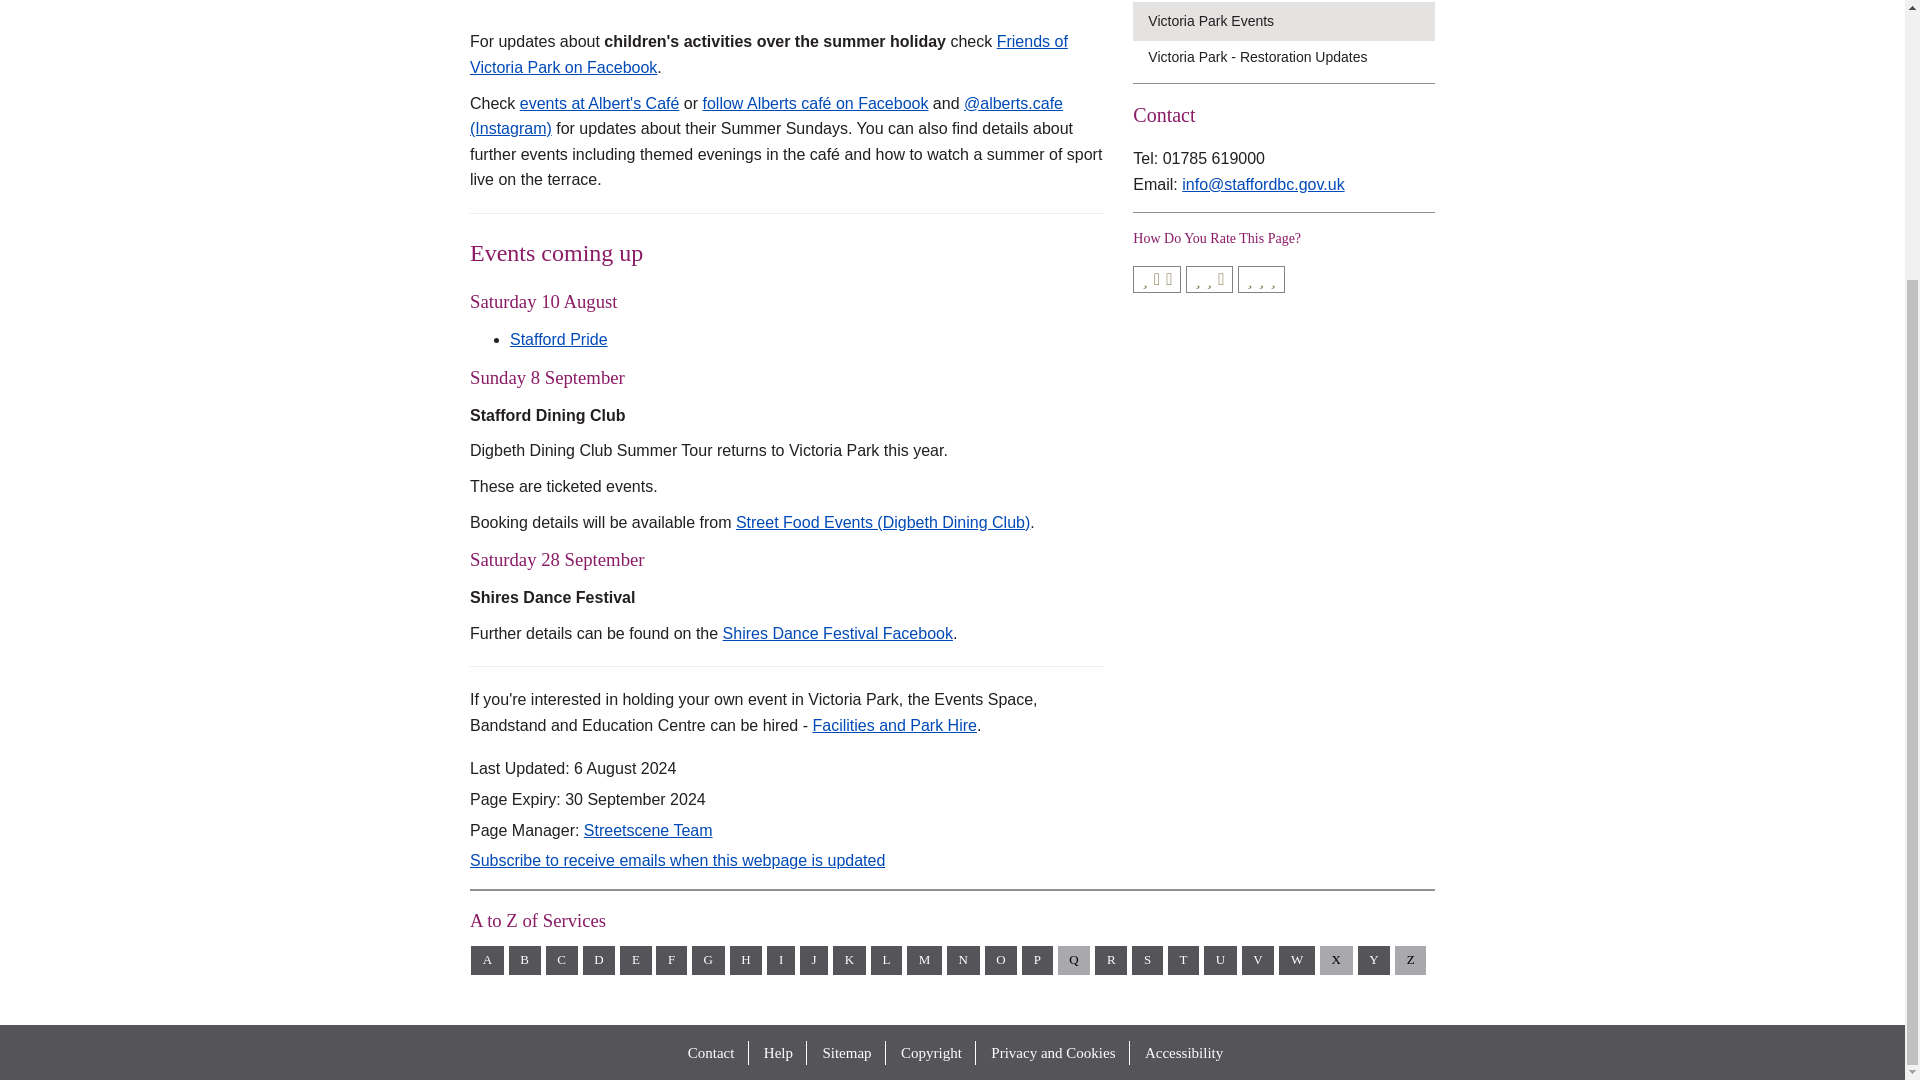  Describe the element at coordinates (838, 633) in the screenshot. I see `Shires Dance Festival Facebook` at that location.